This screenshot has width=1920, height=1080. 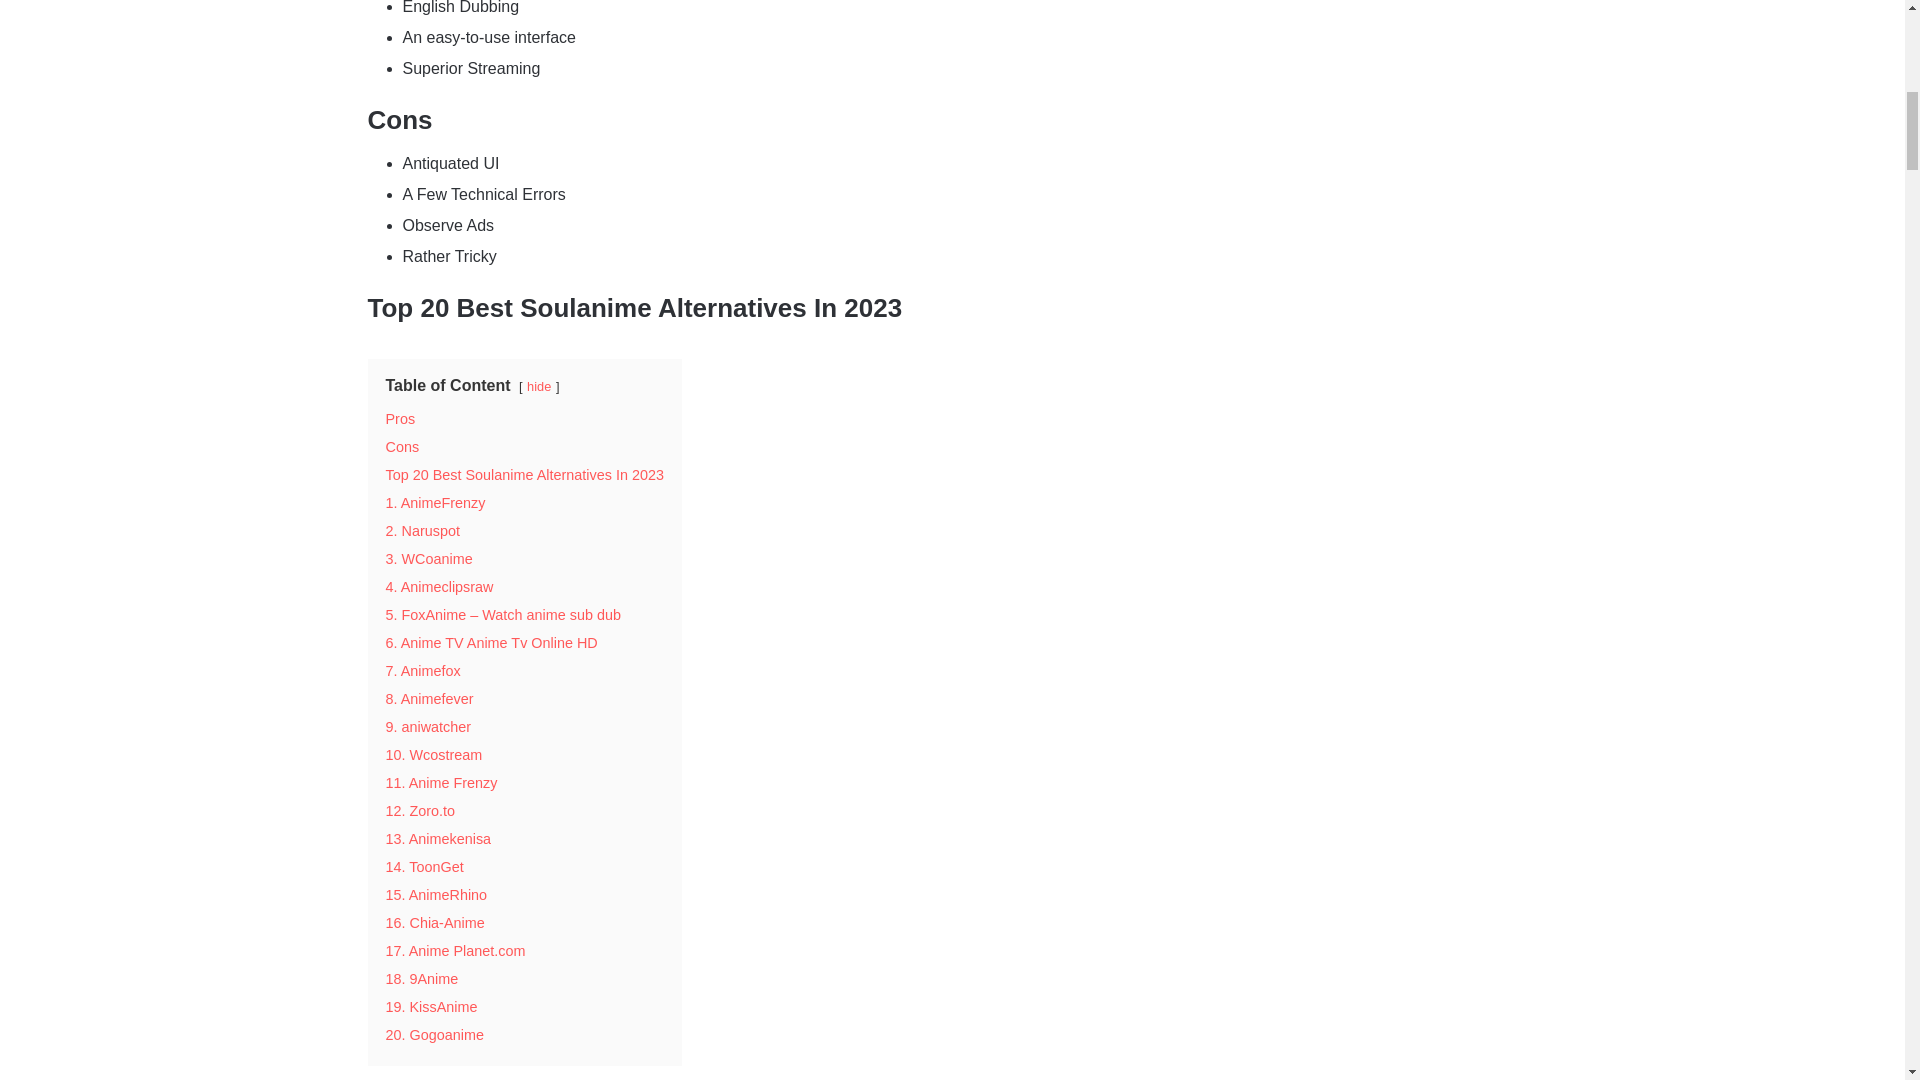 What do you see at coordinates (436, 894) in the screenshot?
I see `15. AnimeRhino` at bounding box center [436, 894].